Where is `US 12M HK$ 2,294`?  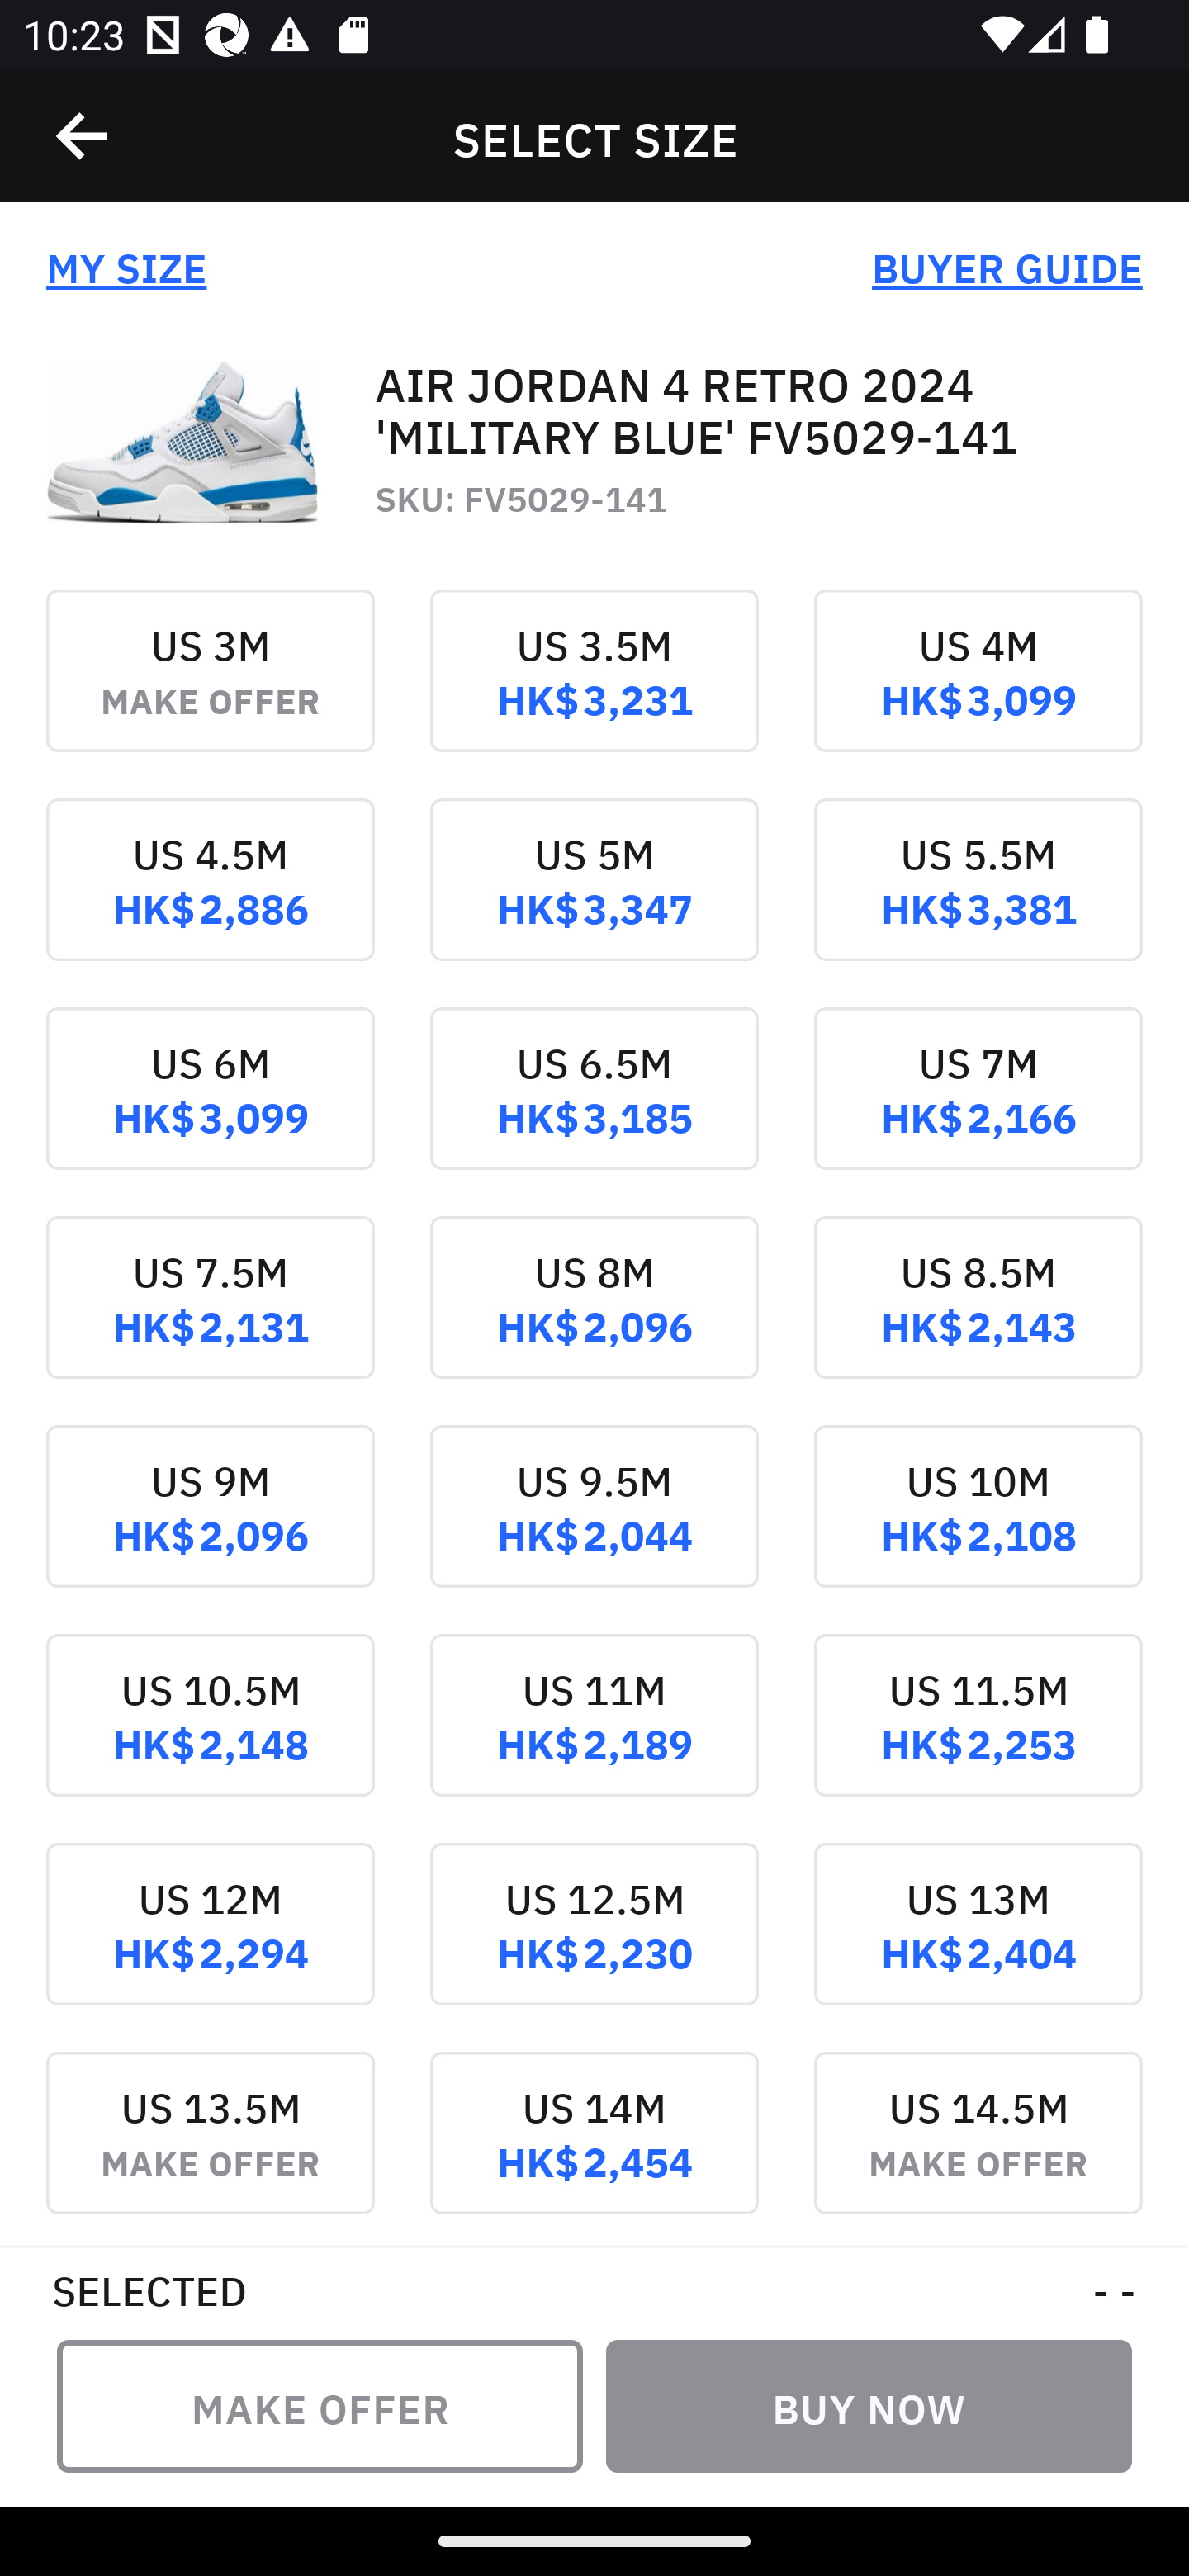 US 12M HK$ 2,294 is located at coordinates (210, 1945).